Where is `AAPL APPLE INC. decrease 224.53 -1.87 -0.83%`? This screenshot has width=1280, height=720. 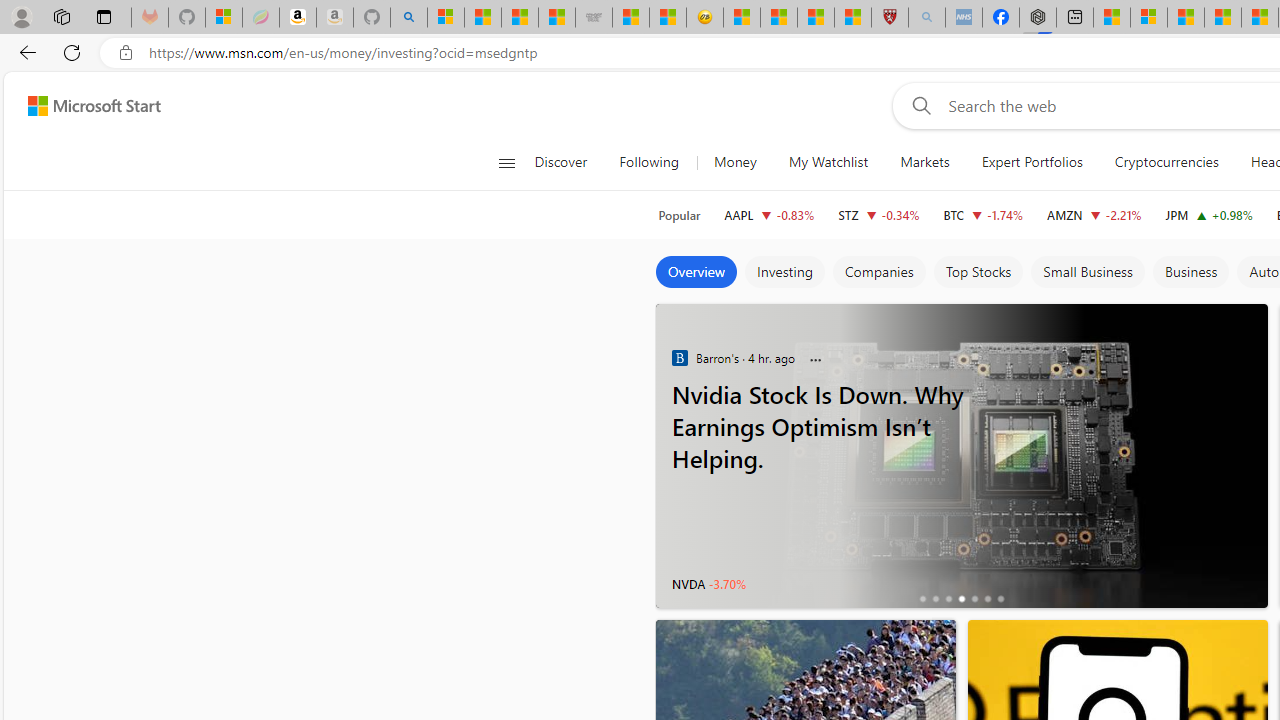
AAPL APPLE INC. decrease 224.53 -1.87 -0.83% is located at coordinates (768, 214).